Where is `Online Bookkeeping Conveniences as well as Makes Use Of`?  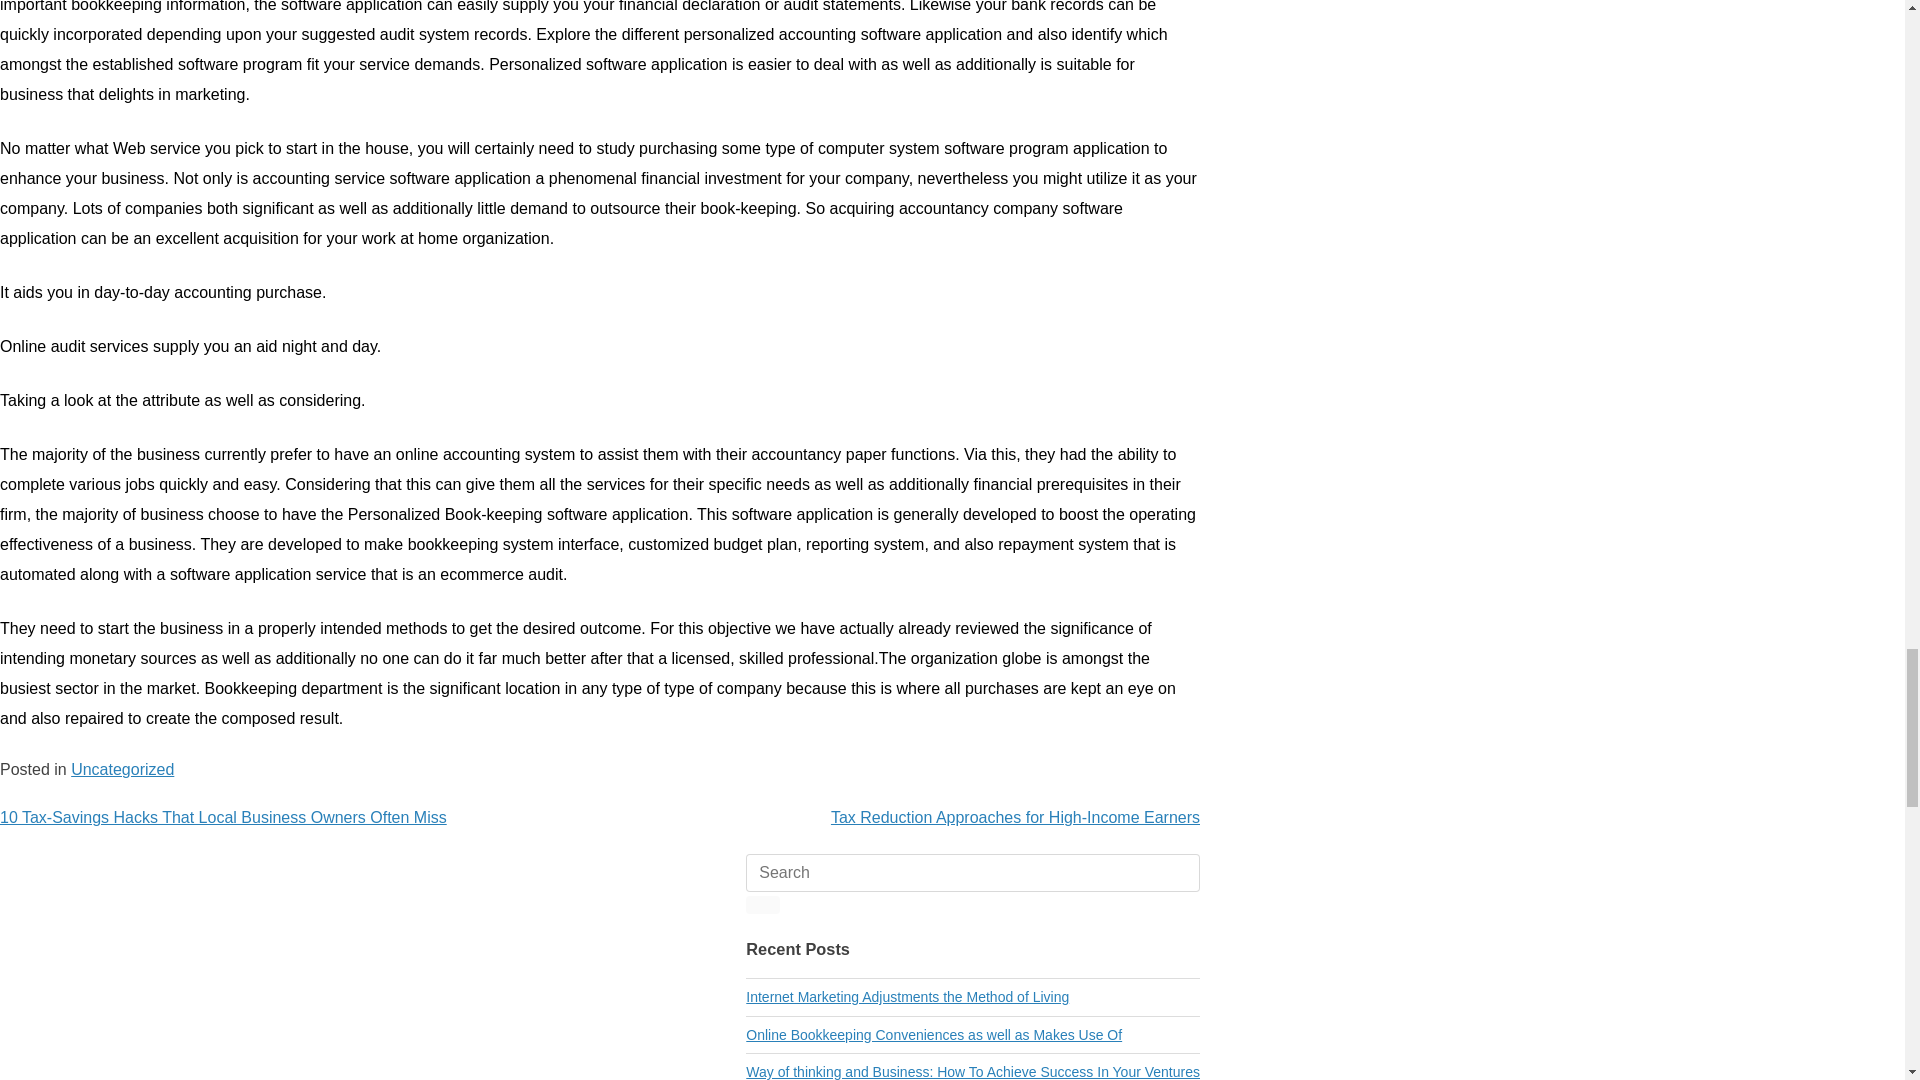 Online Bookkeeping Conveniences as well as Makes Use Of is located at coordinates (934, 1035).